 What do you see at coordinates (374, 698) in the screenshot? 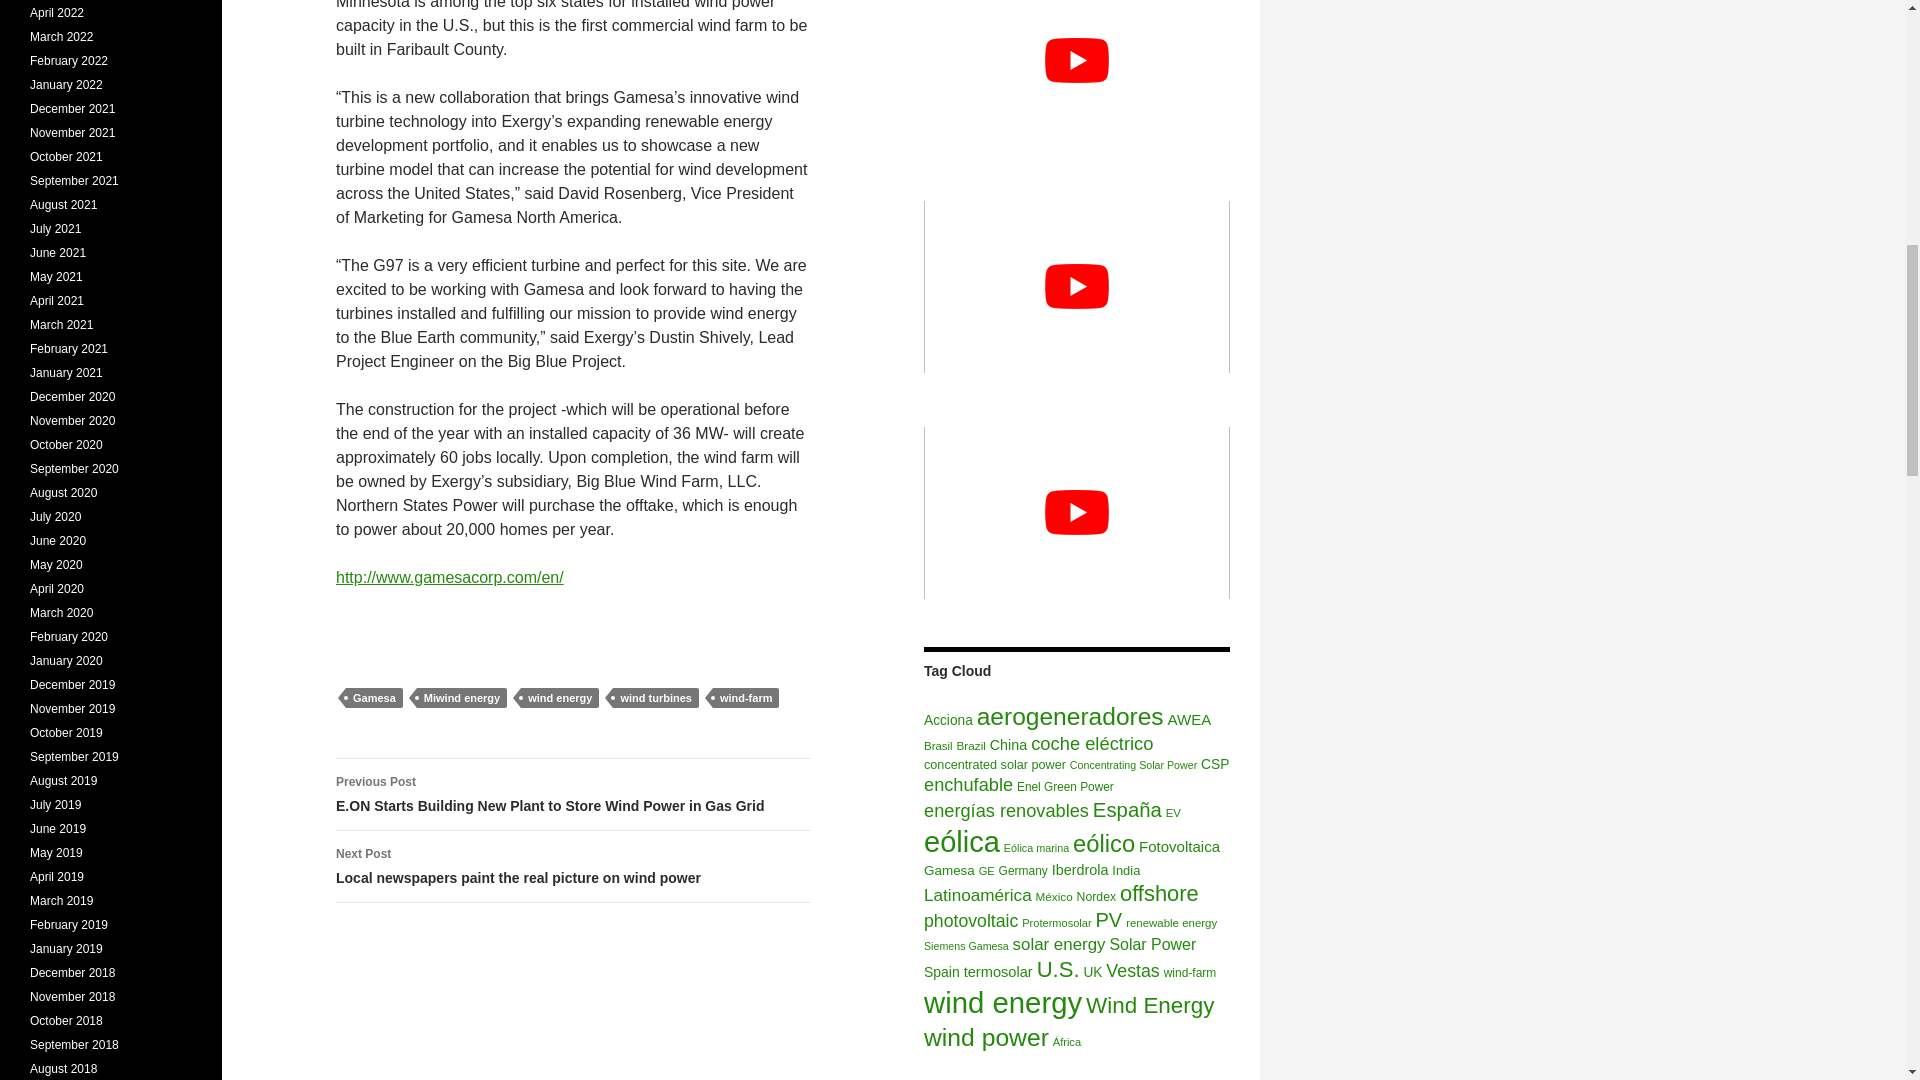
I see `Gamesa` at bounding box center [374, 698].